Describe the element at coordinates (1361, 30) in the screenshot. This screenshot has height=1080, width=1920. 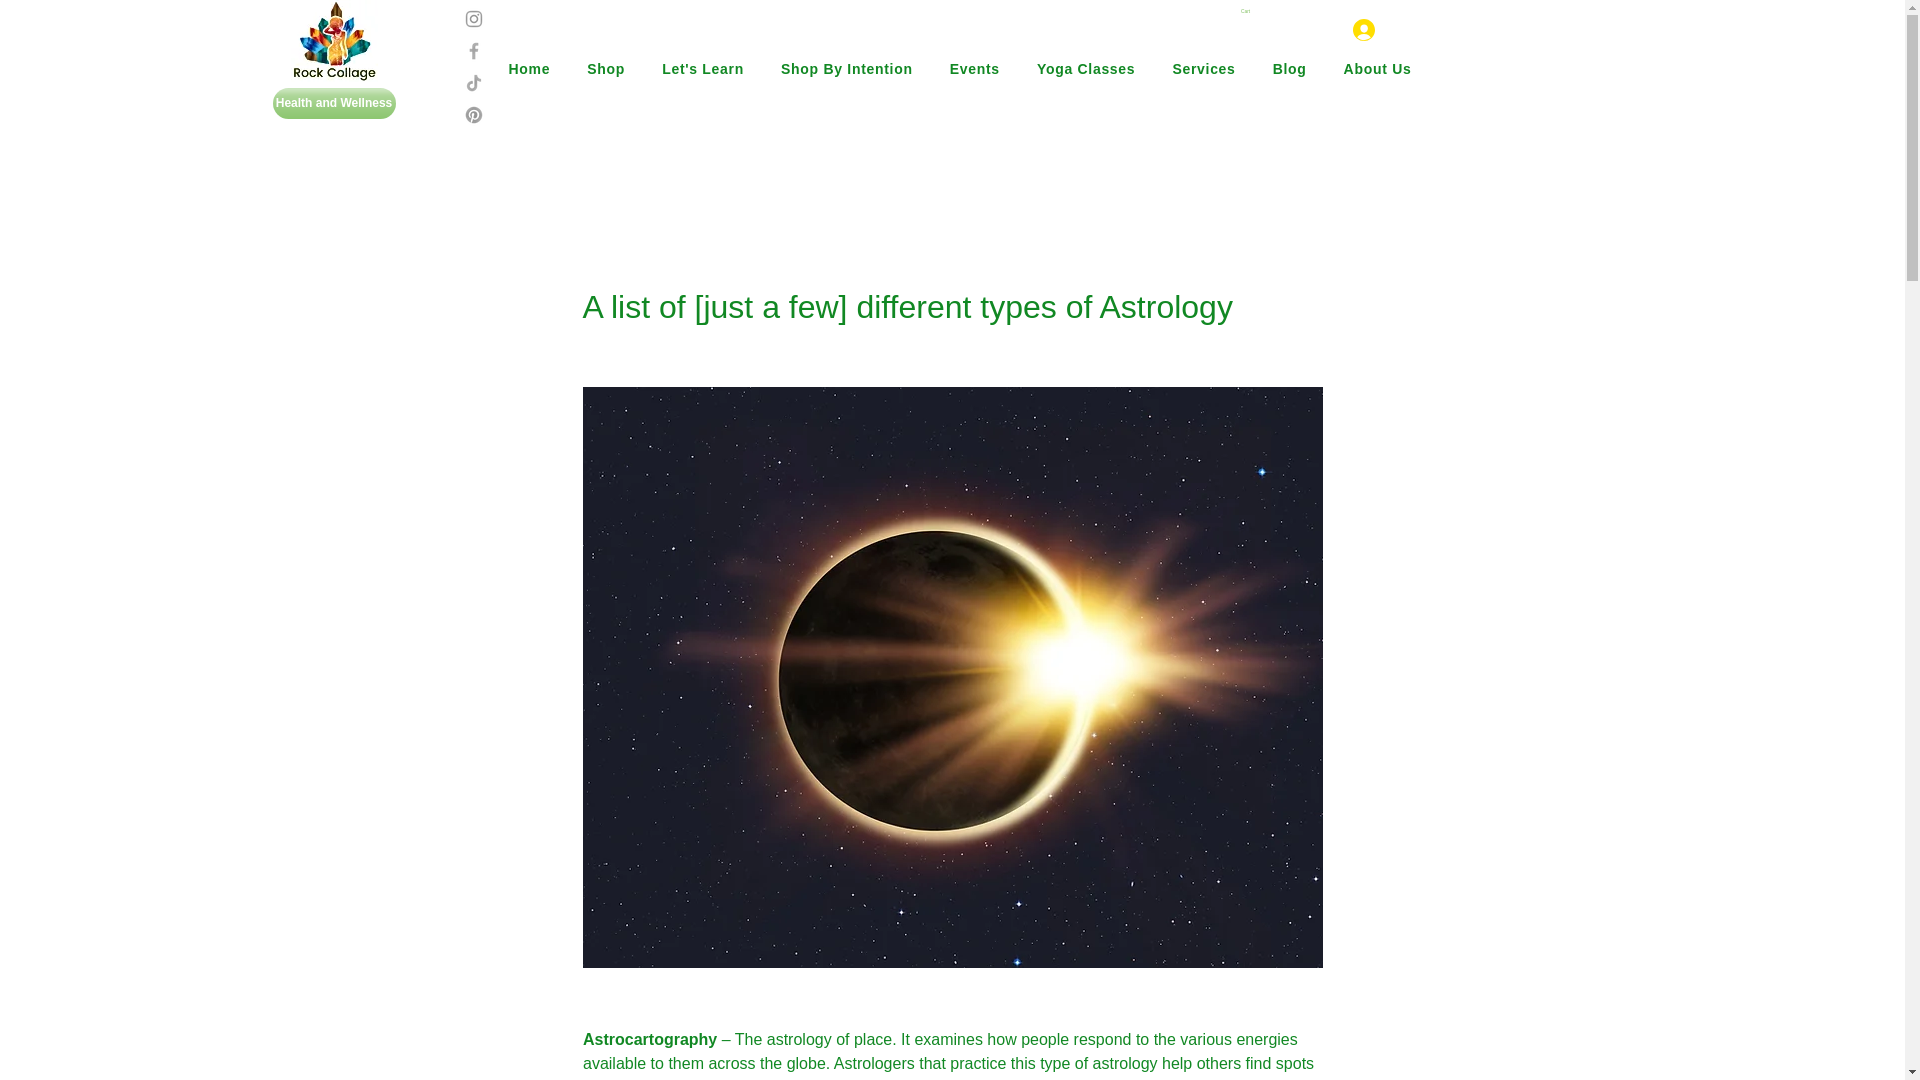
I see `Log In` at that location.